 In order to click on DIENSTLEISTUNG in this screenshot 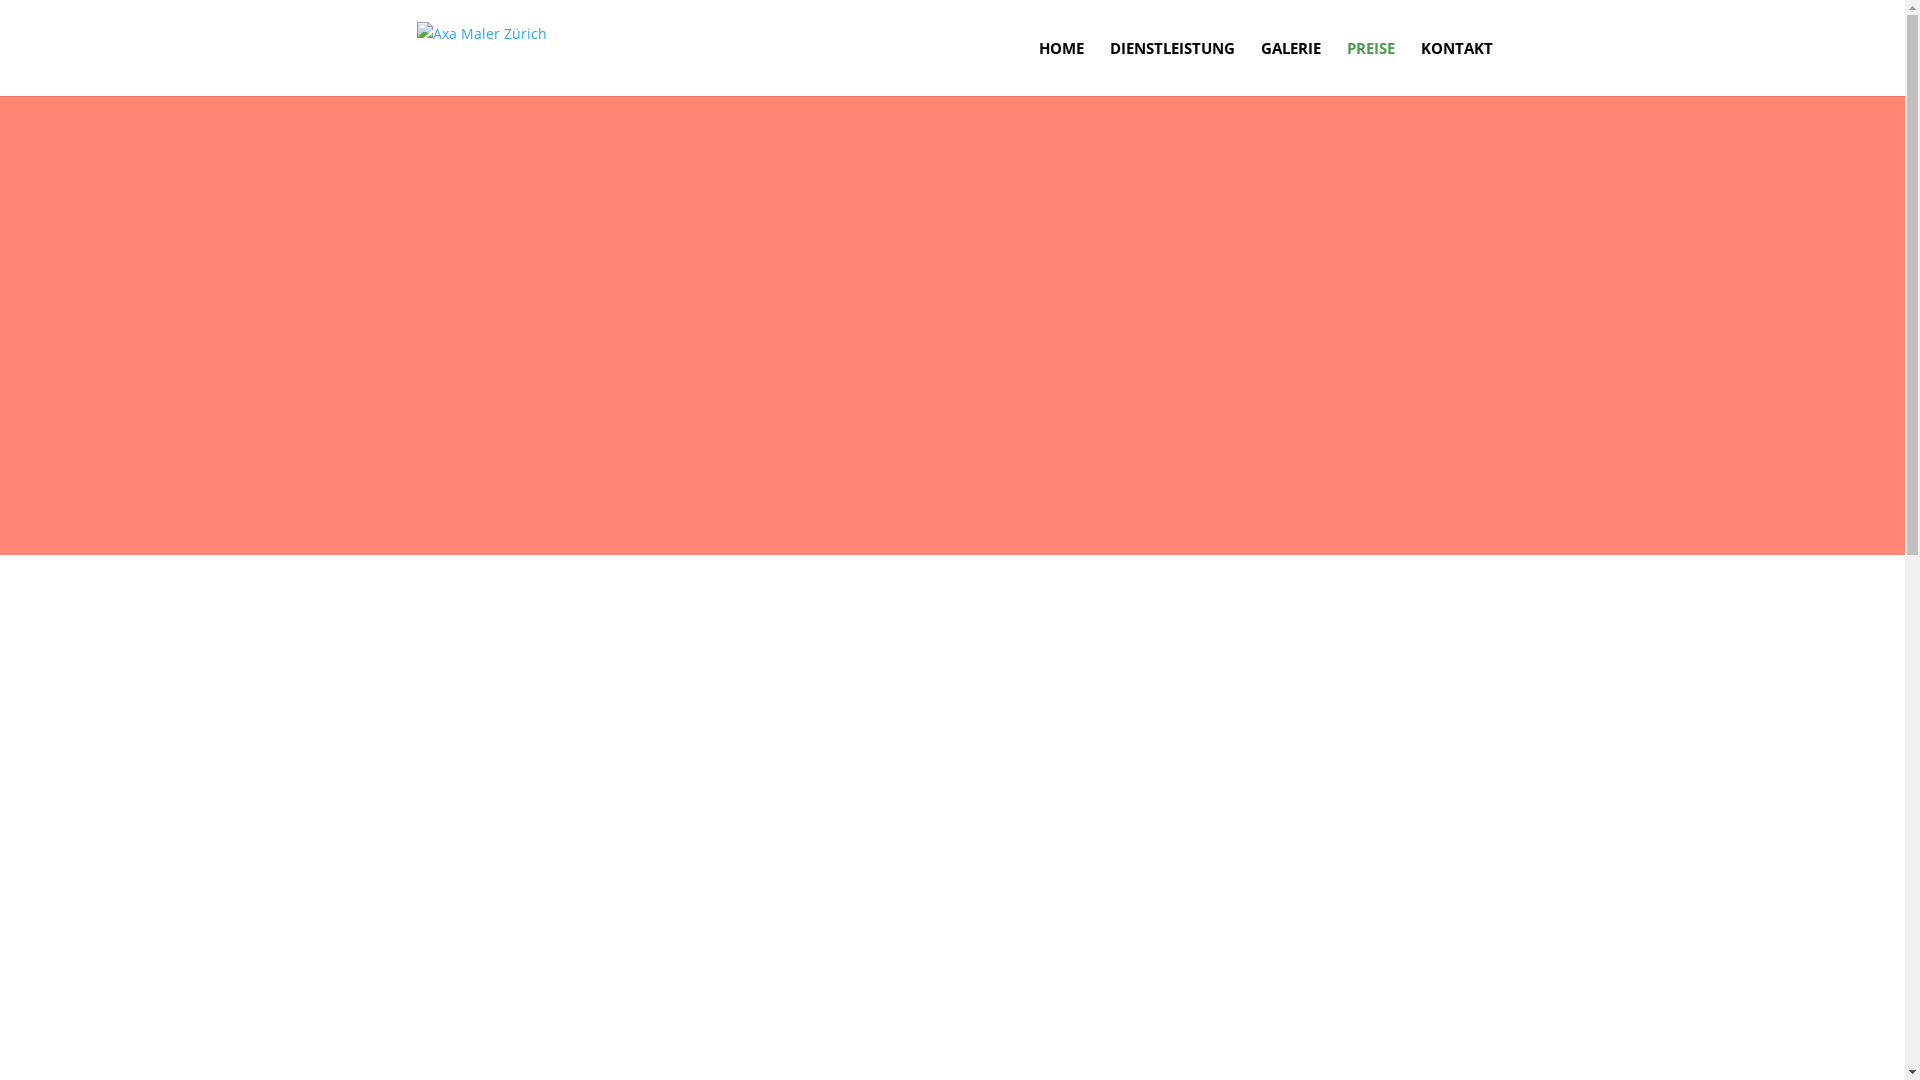, I will do `click(1172, 68)`.